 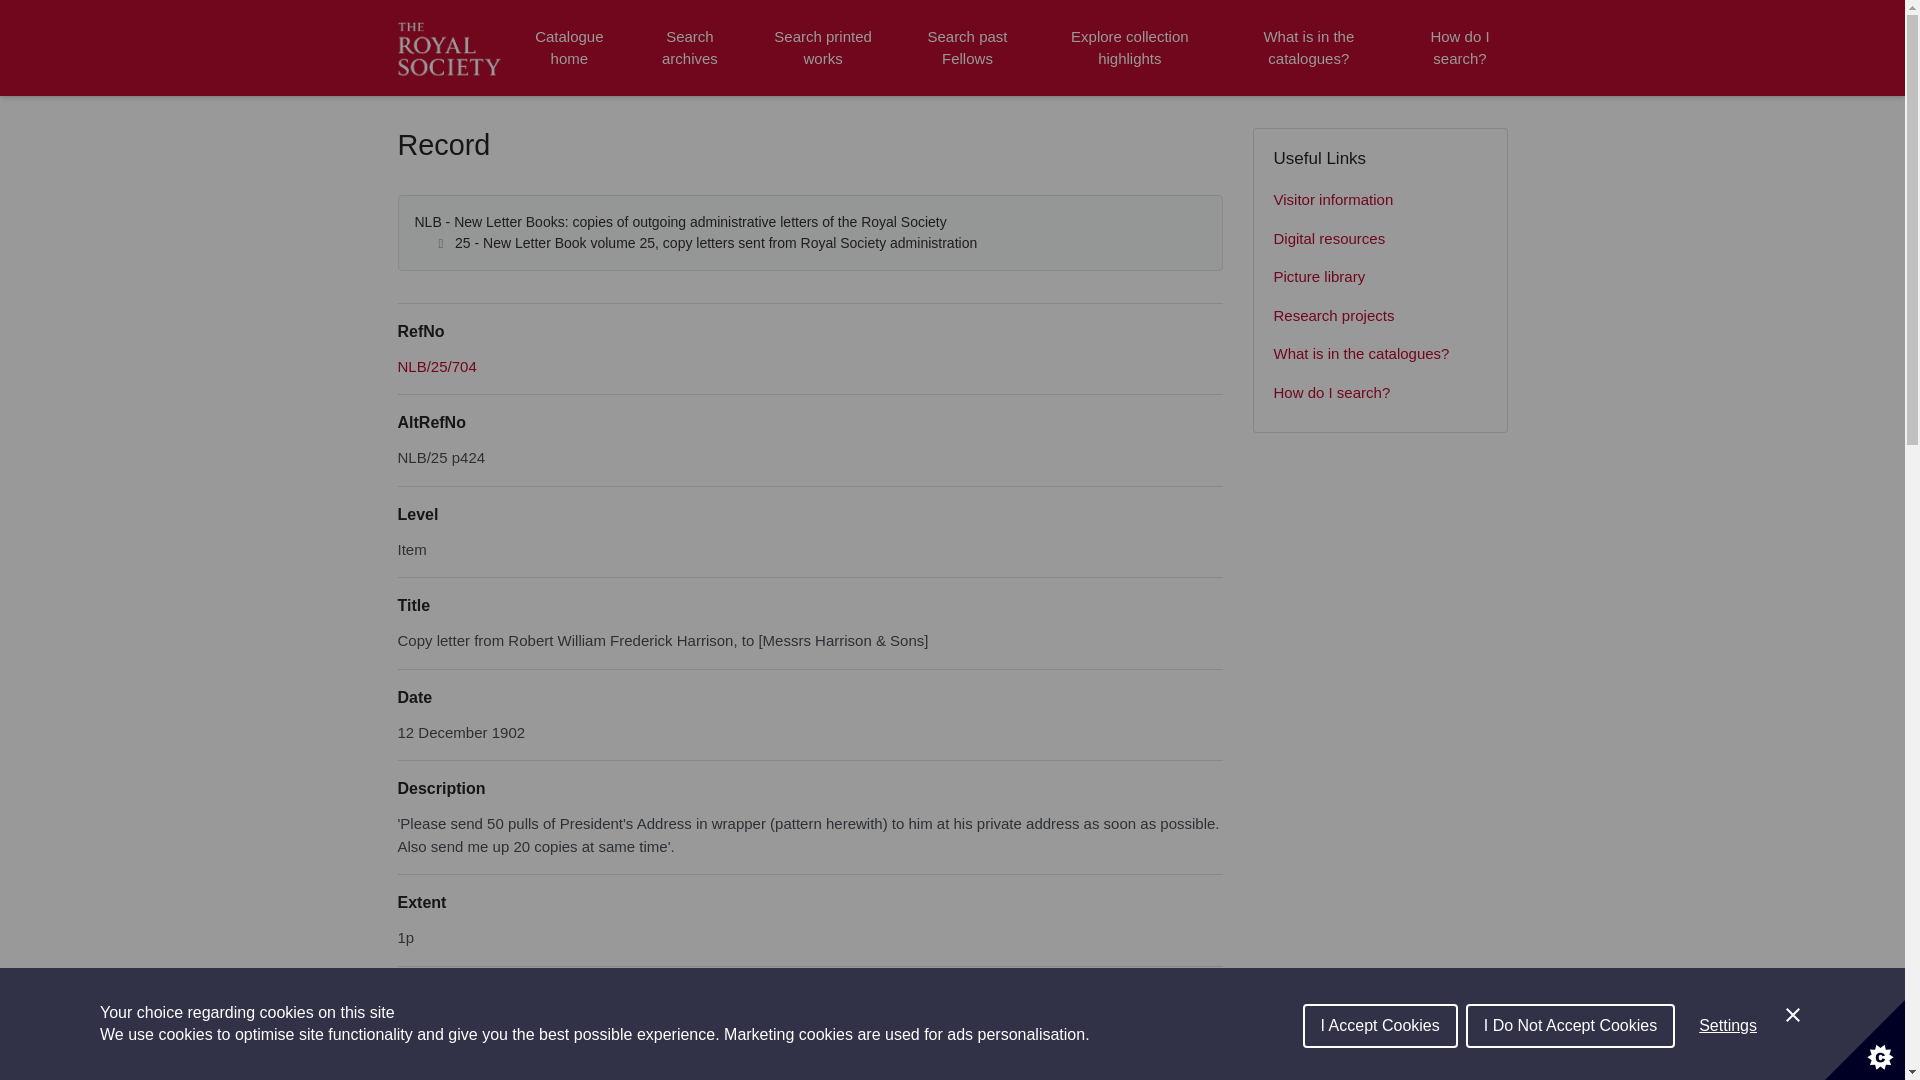 I want to click on Browse record in hierarchy., so click(x=436, y=366).